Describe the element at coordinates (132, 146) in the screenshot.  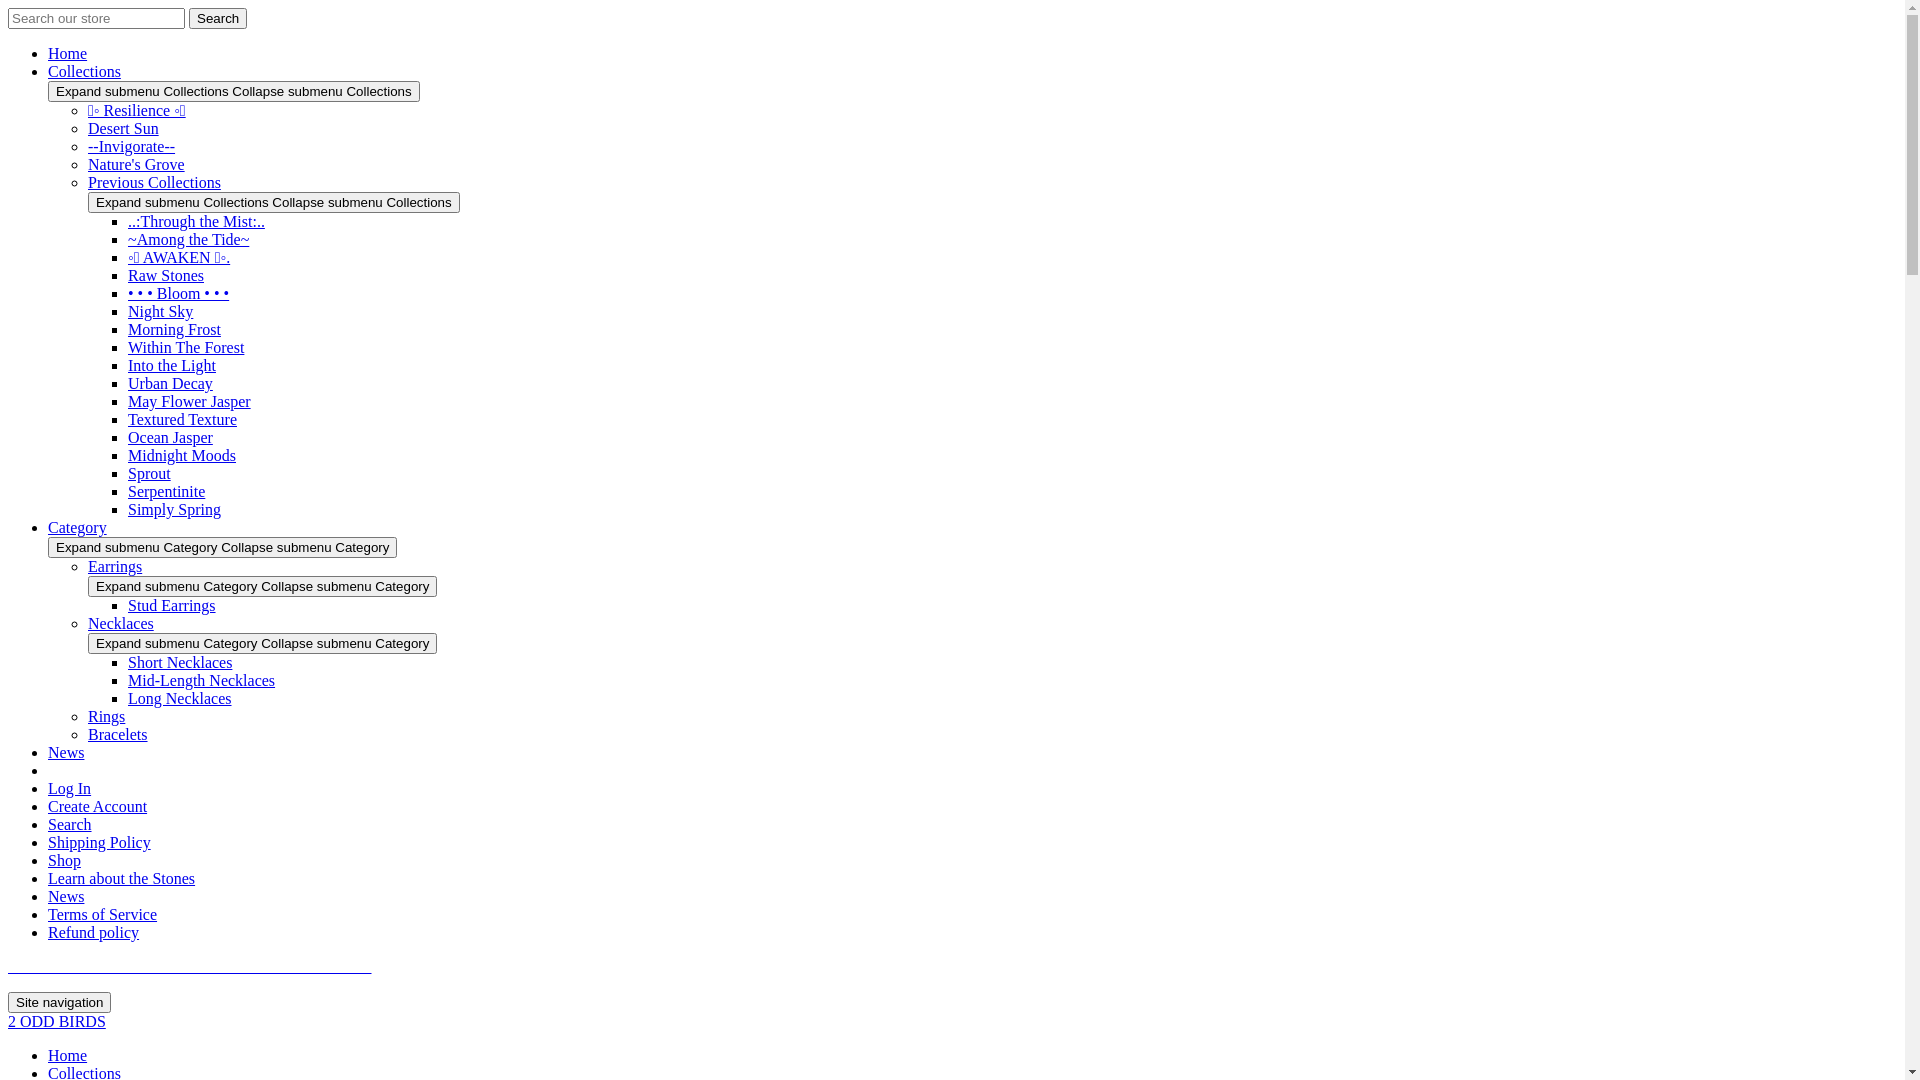
I see `--Invigorate--` at that location.